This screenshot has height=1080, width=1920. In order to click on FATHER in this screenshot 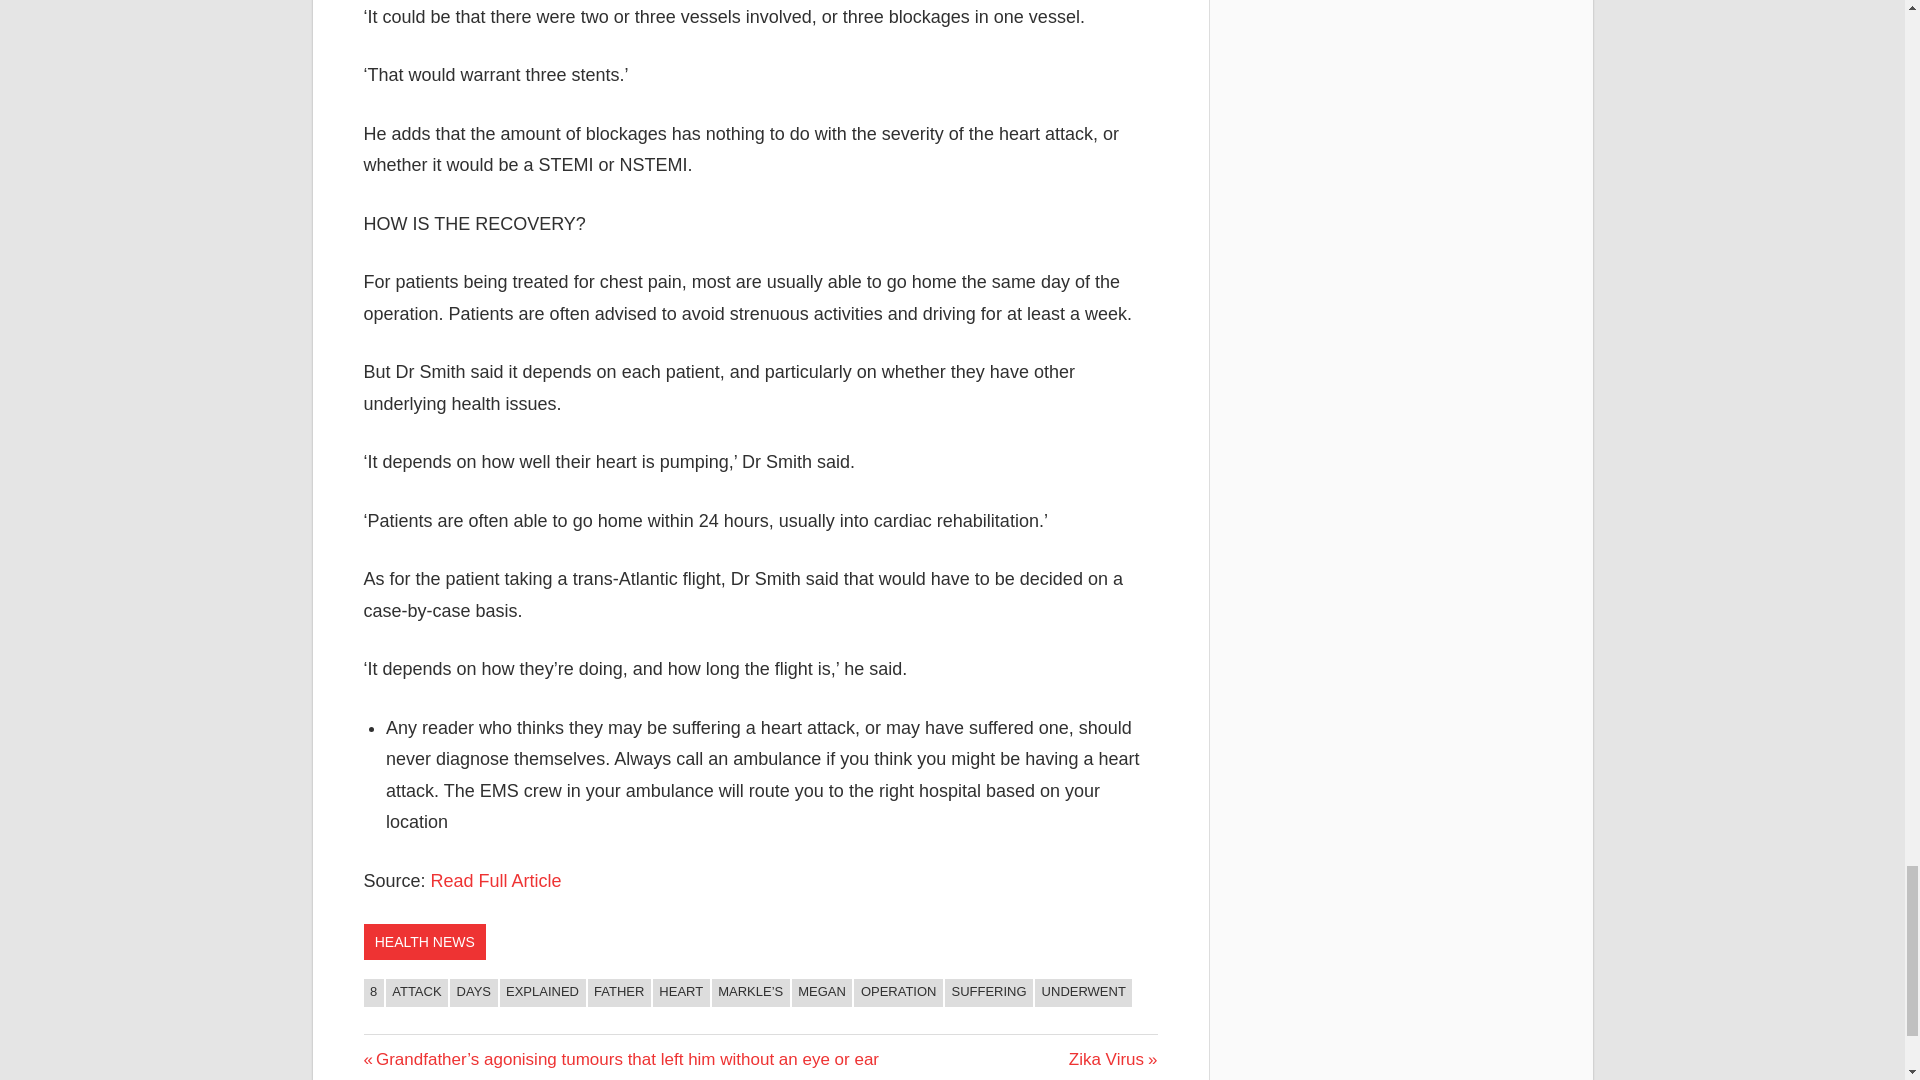, I will do `click(374, 992)`.